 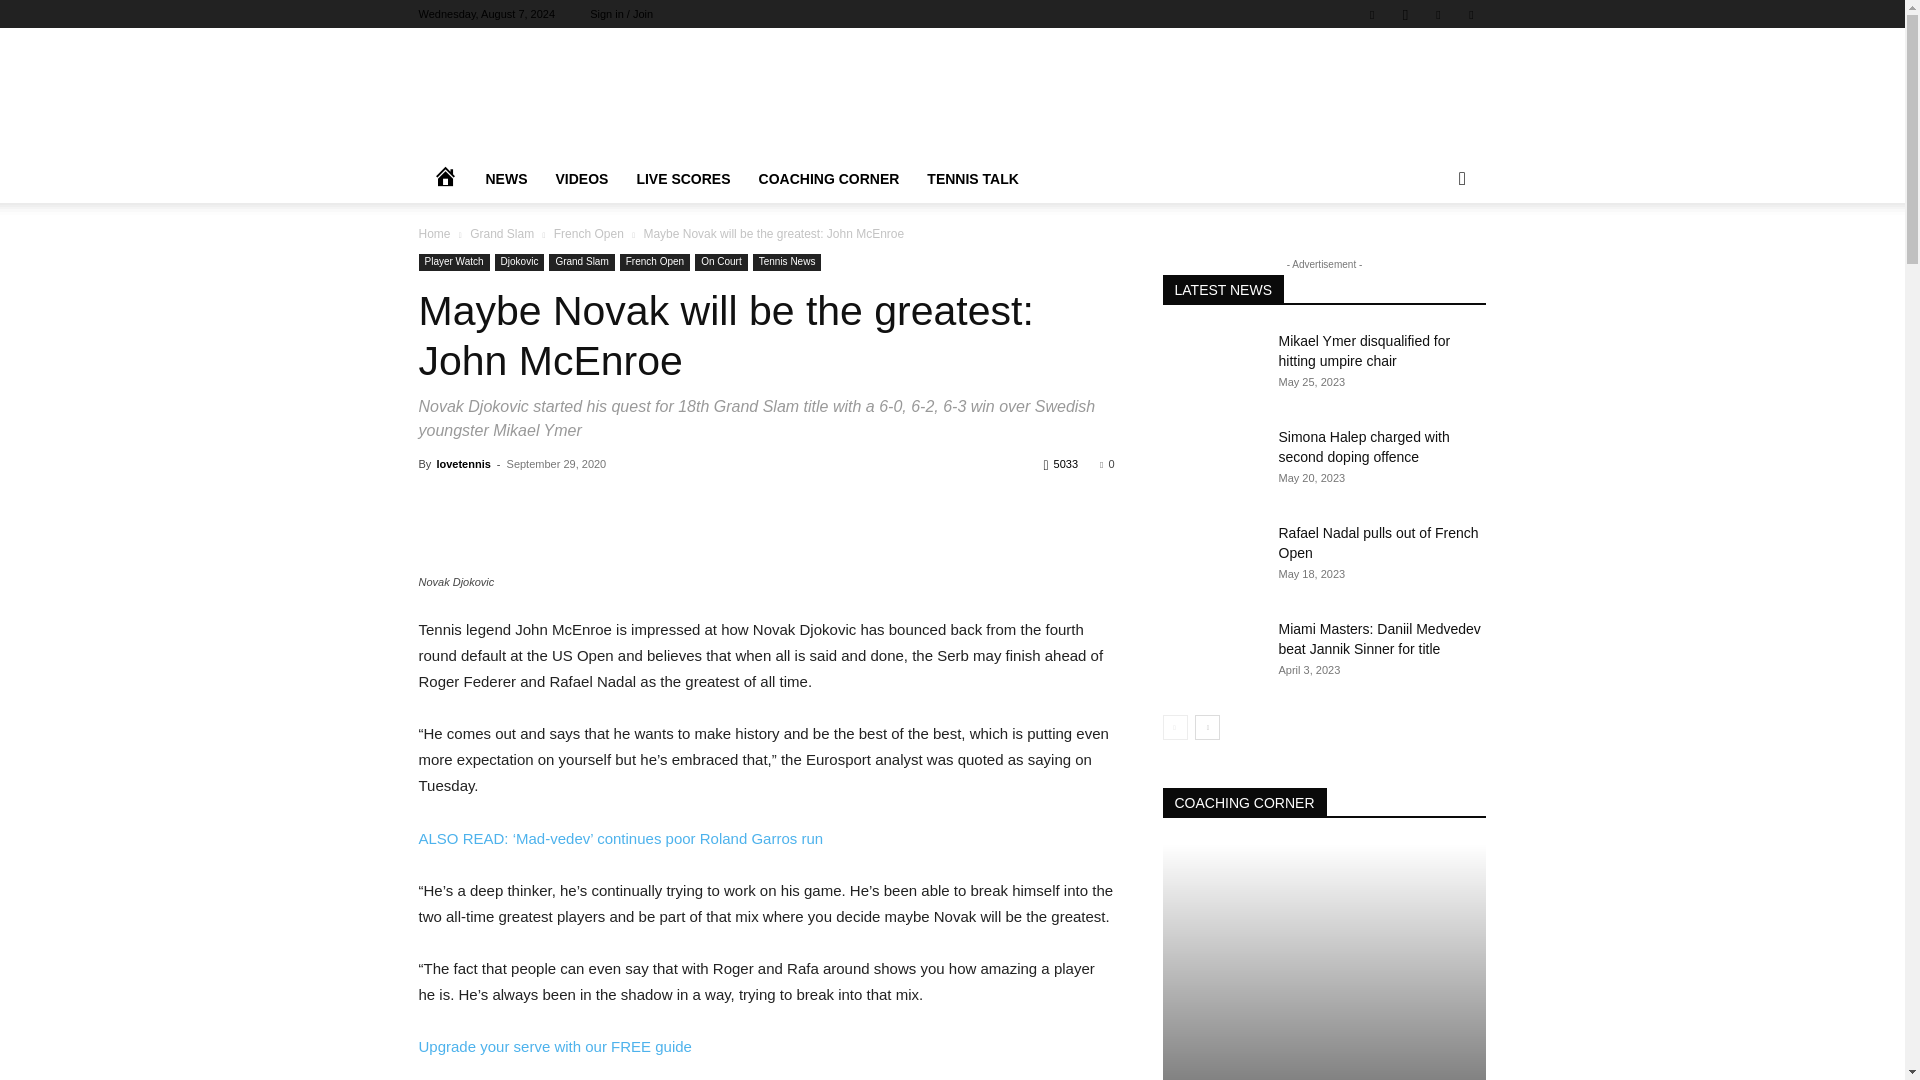 I want to click on Facebook, so click(x=1372, y=14).